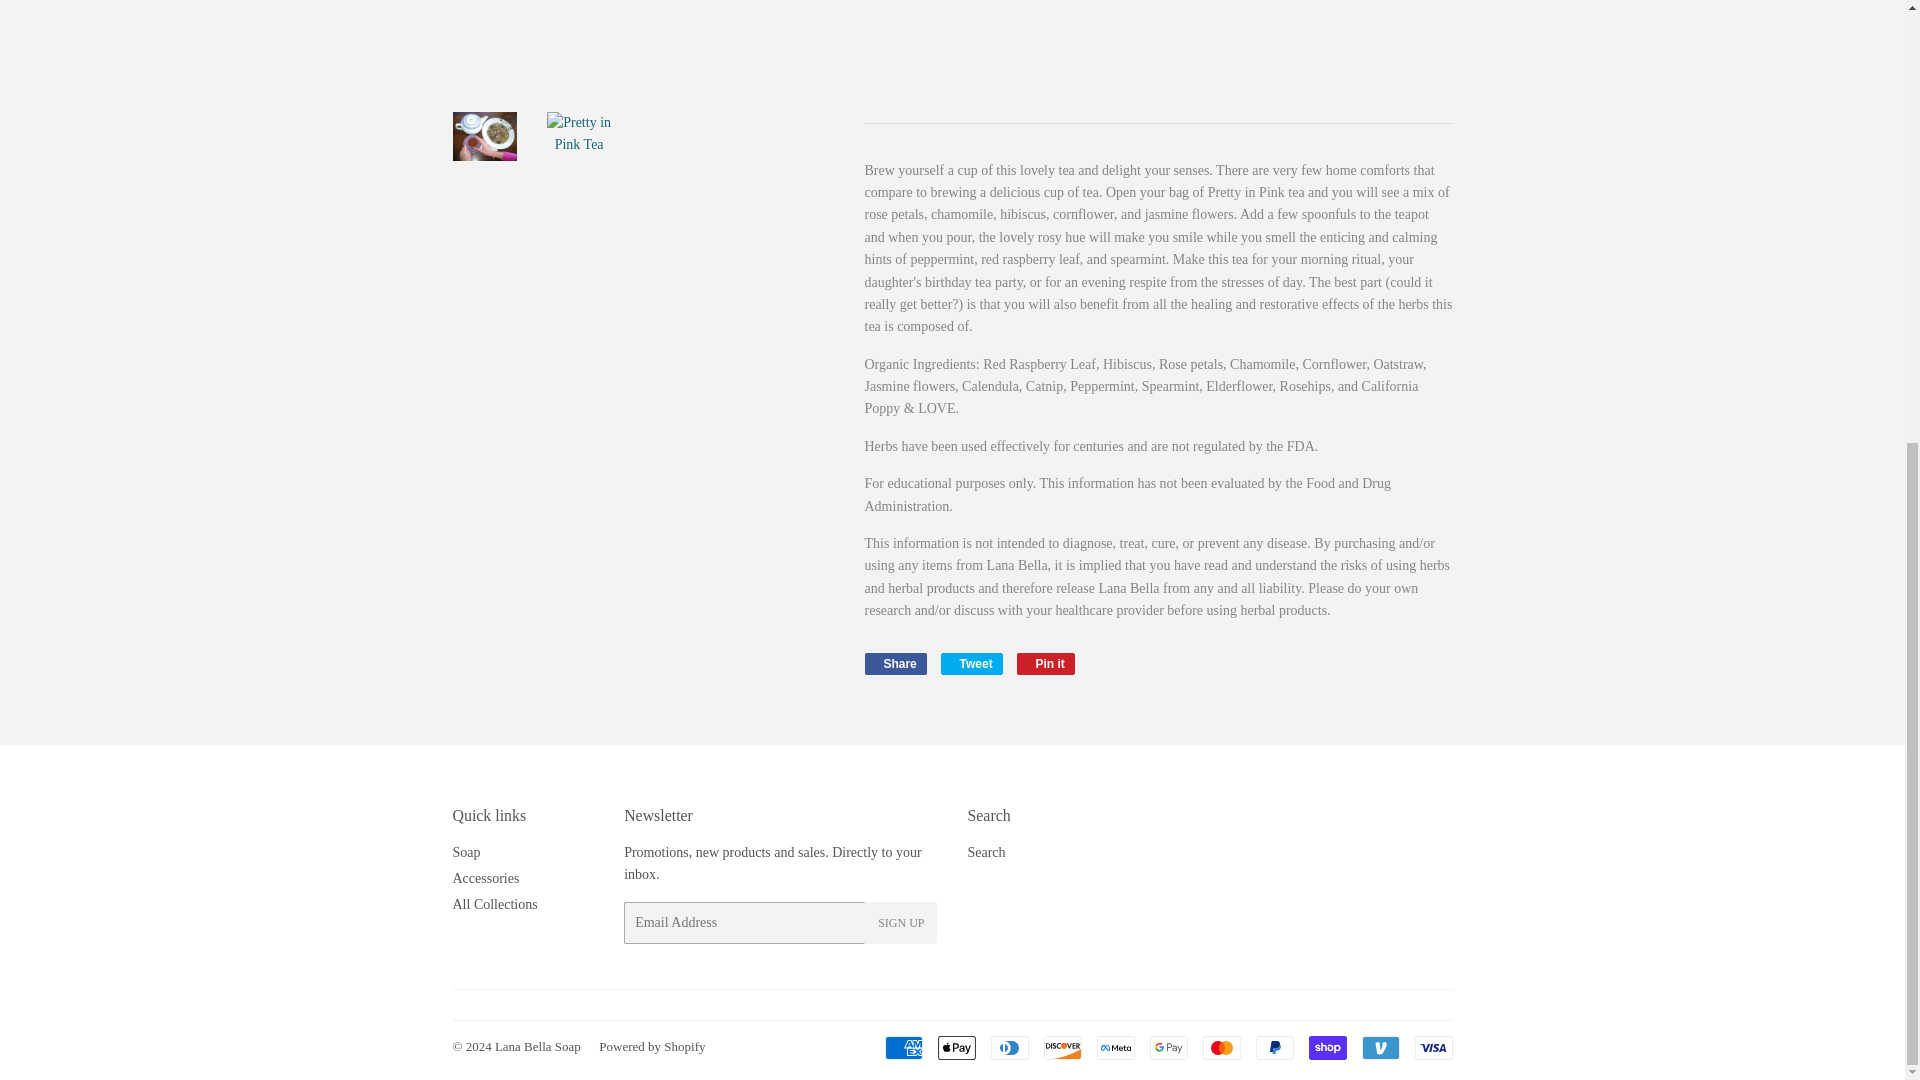 The width and height of the screenshot is (1920, 1080). I want to click on Mastercard, so click(1326, 1047).